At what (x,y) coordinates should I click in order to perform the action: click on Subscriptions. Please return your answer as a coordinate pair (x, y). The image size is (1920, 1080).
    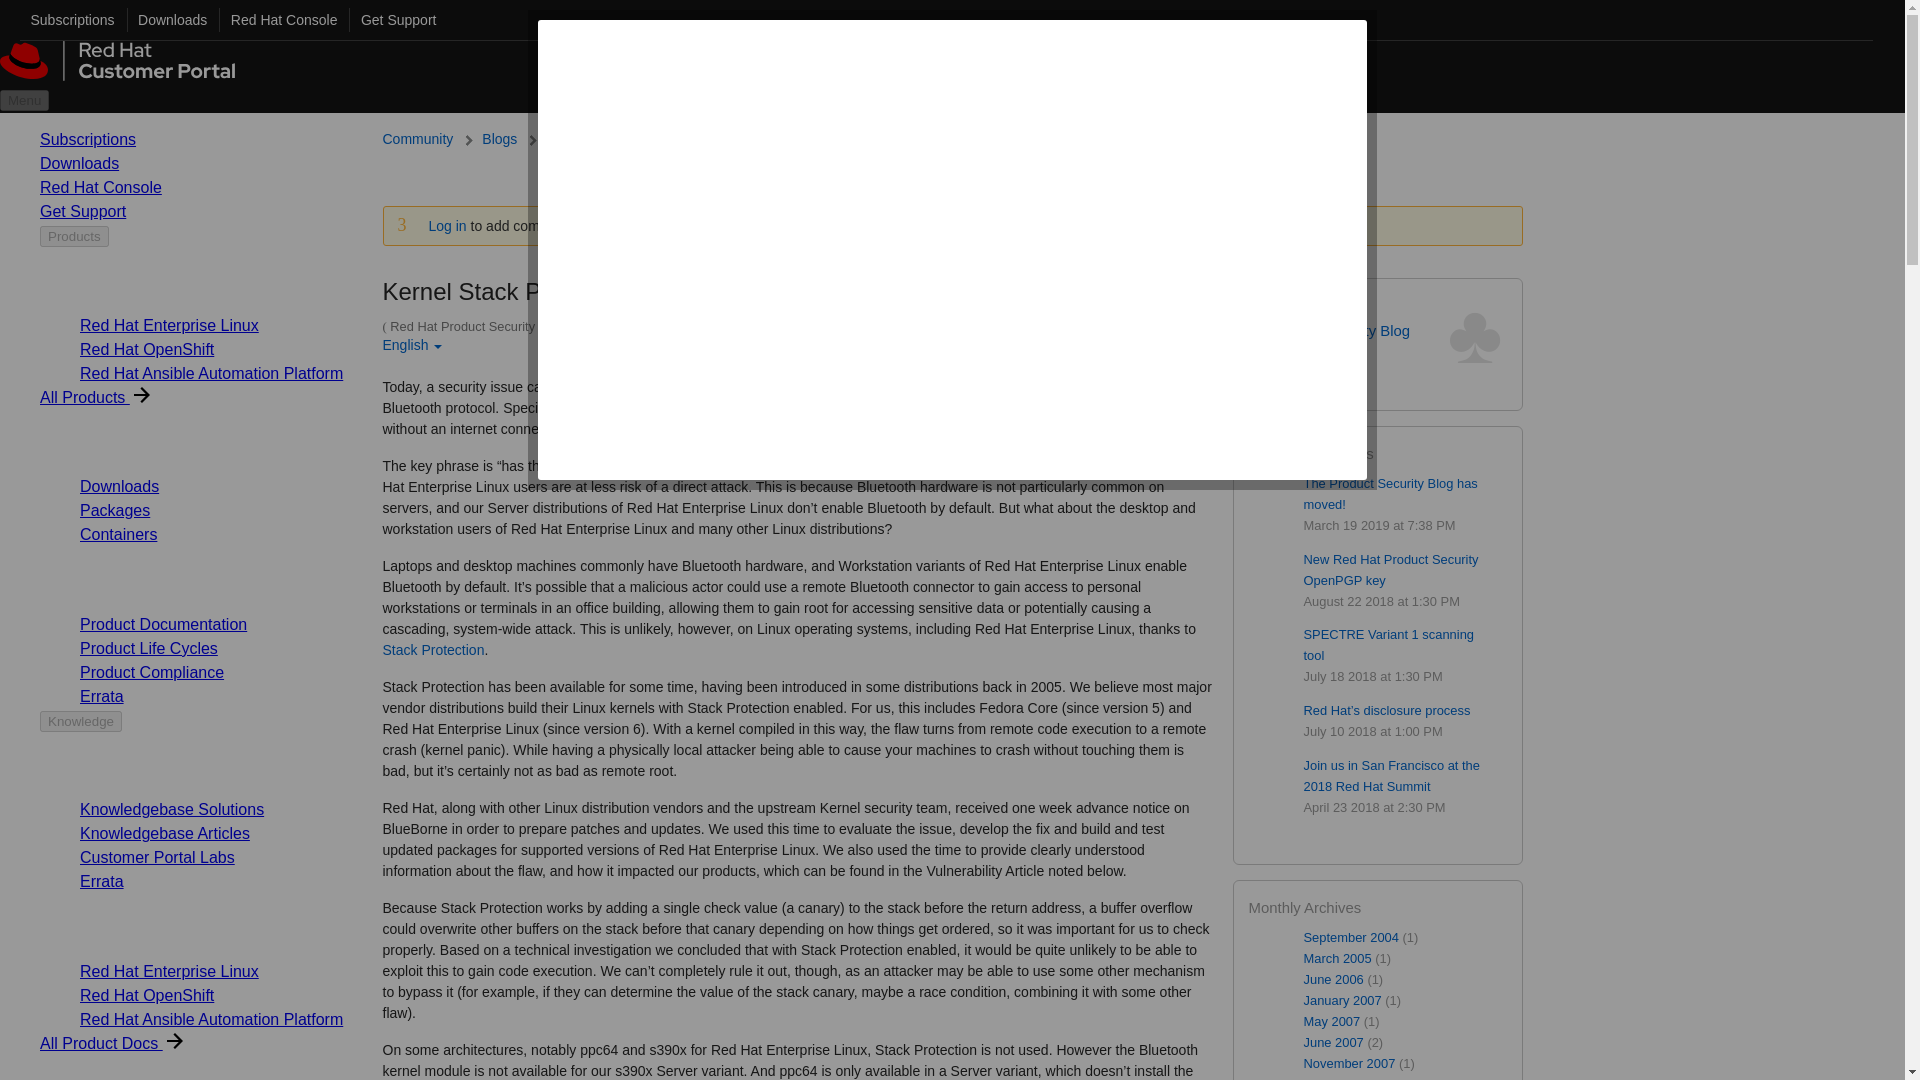
    Looking at the image, I should click on (67, 20).